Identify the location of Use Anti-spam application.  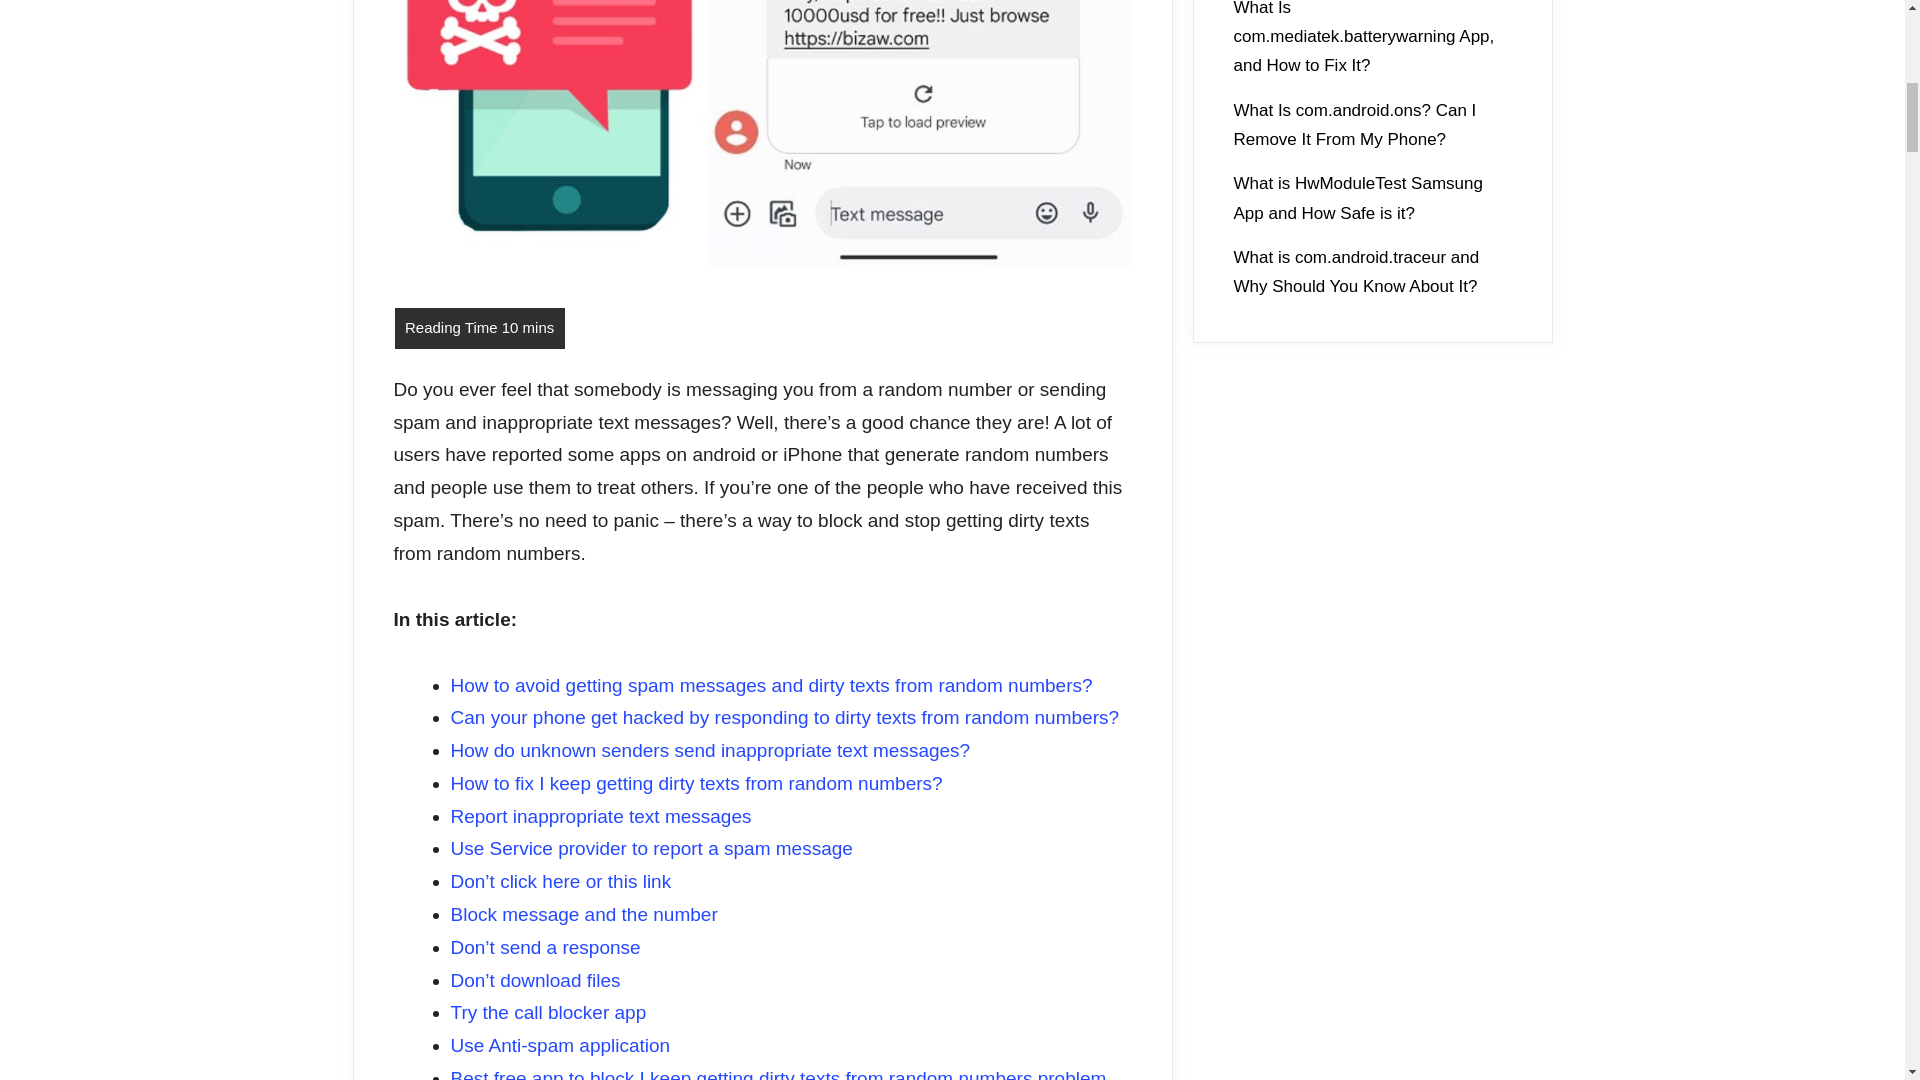
(560, 1045).